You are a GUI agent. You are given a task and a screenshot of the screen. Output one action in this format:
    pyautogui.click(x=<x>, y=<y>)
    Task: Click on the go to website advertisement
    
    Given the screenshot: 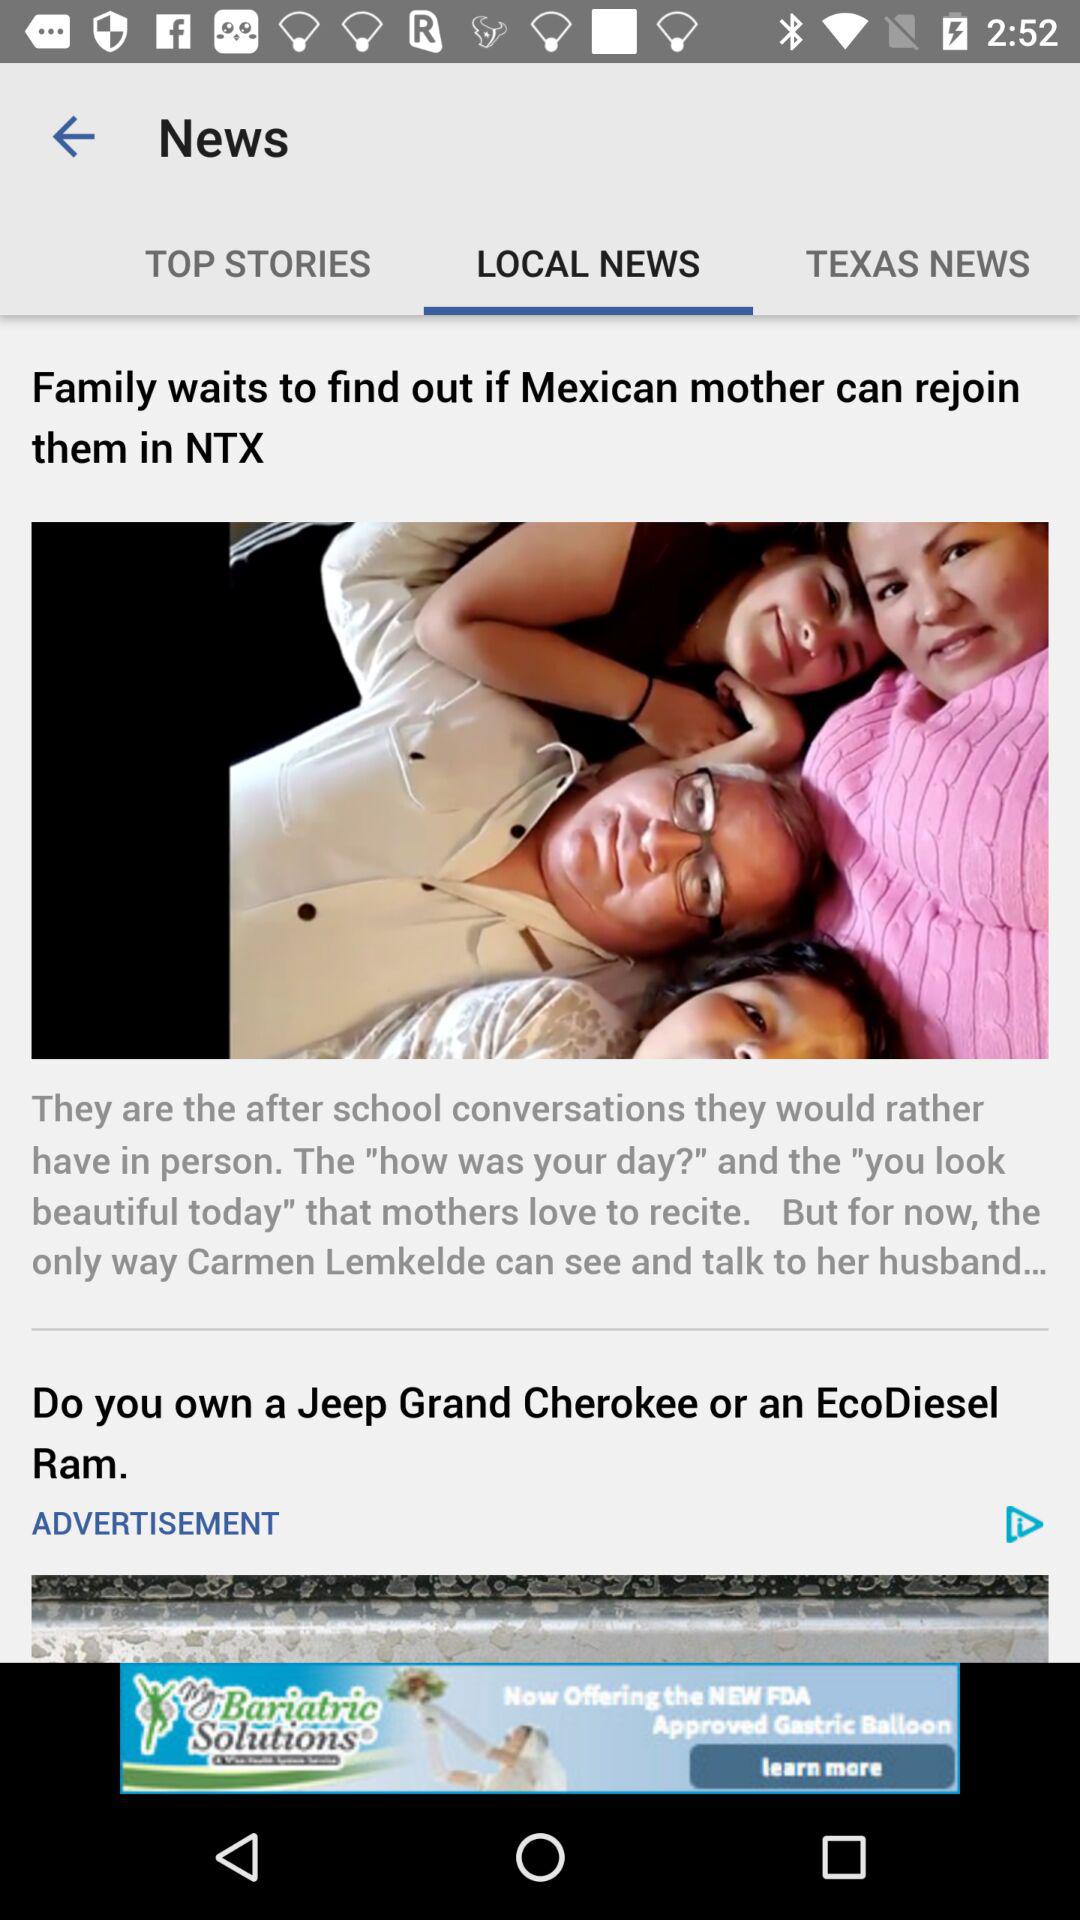 What is the action you would take?
    pyautogui.click(x=540, y=1728)
    